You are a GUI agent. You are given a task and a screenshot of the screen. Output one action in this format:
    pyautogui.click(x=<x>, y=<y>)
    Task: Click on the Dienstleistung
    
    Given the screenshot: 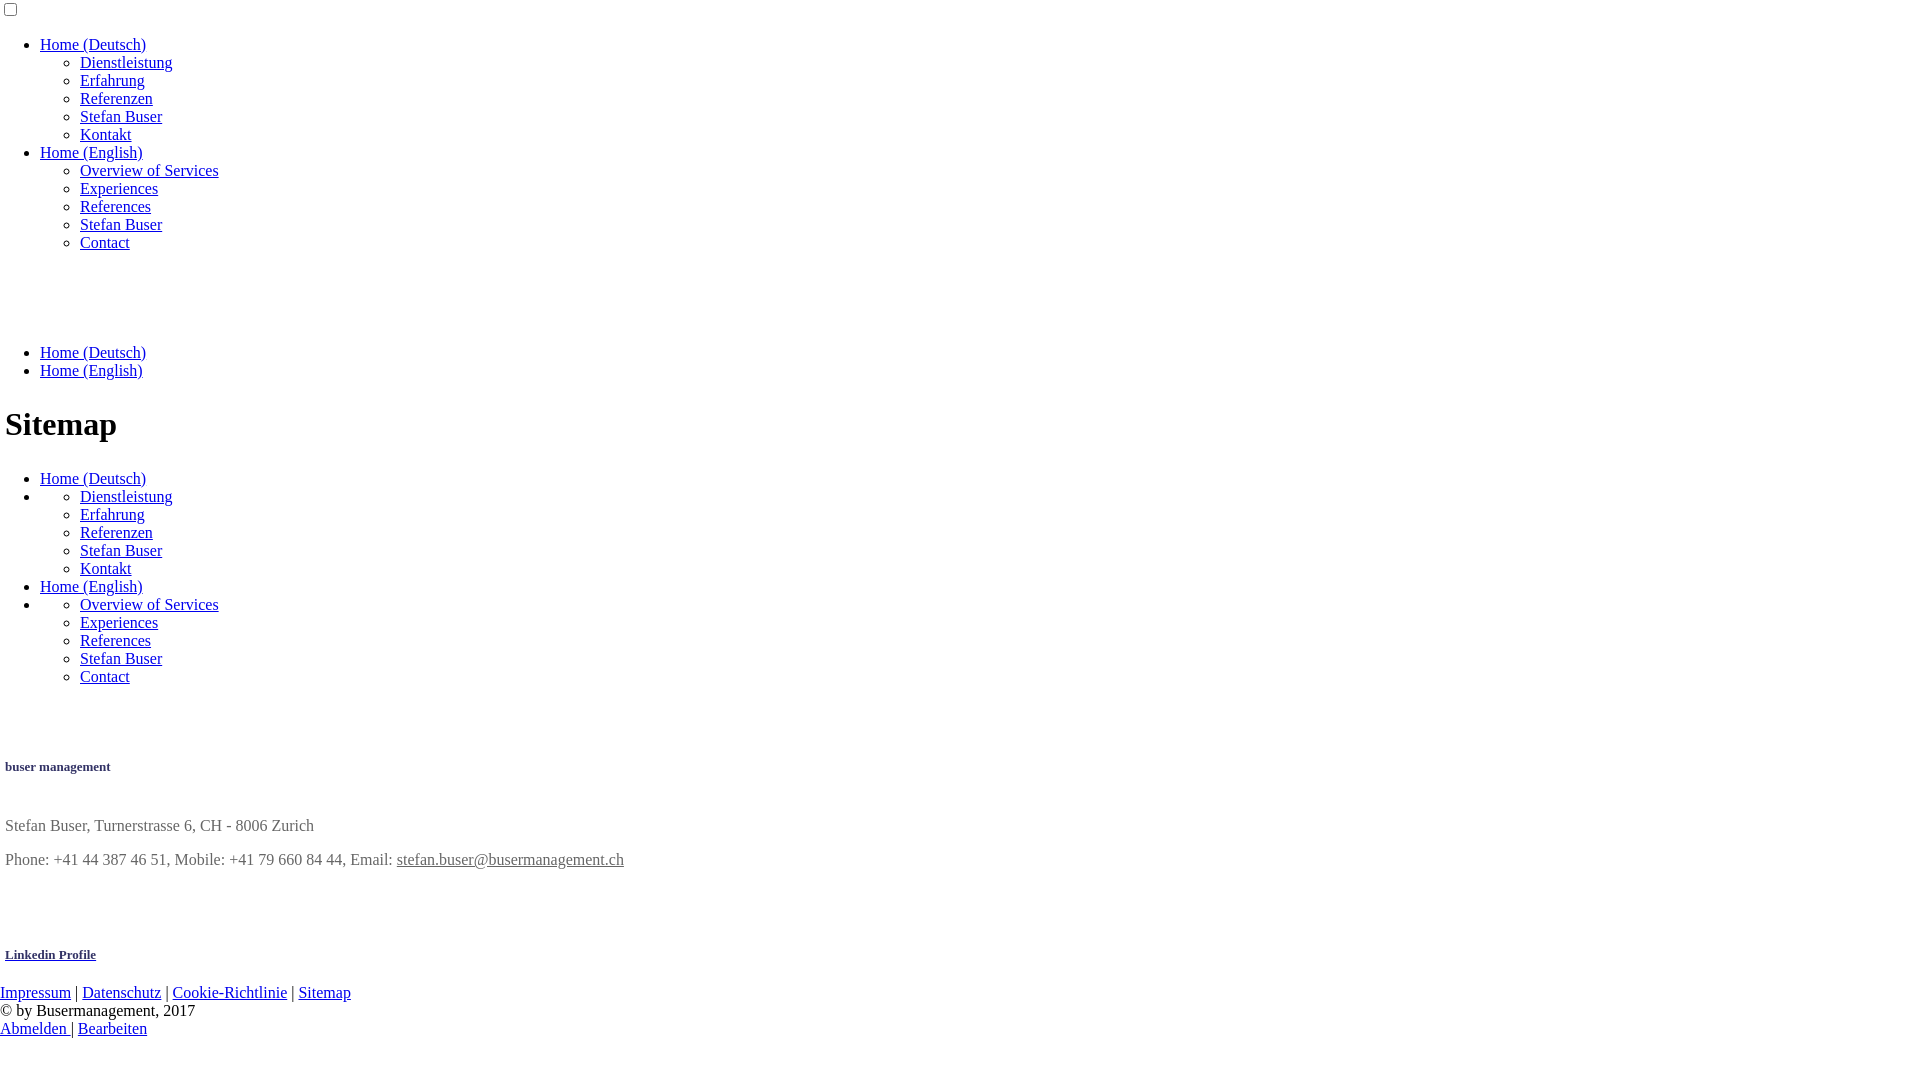 What is the action you would take?
    pyautogui.click(x=126, y=62)
    